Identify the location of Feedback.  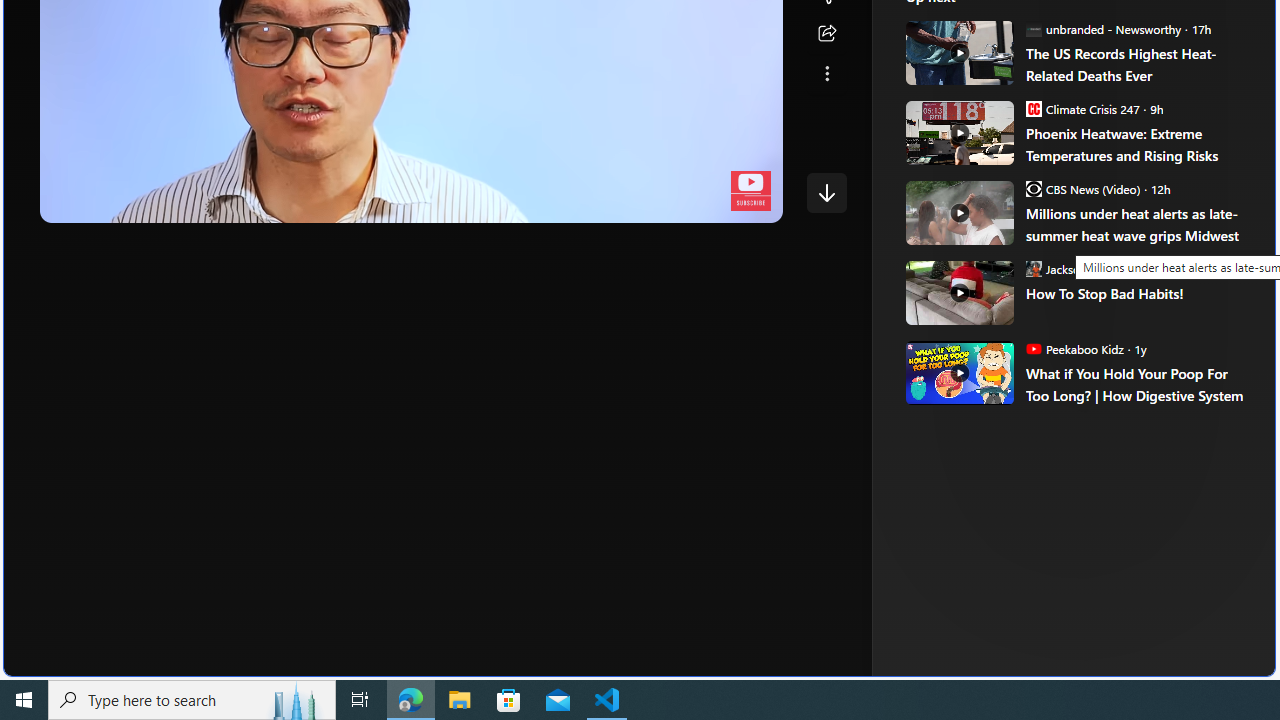
(1200, 660).